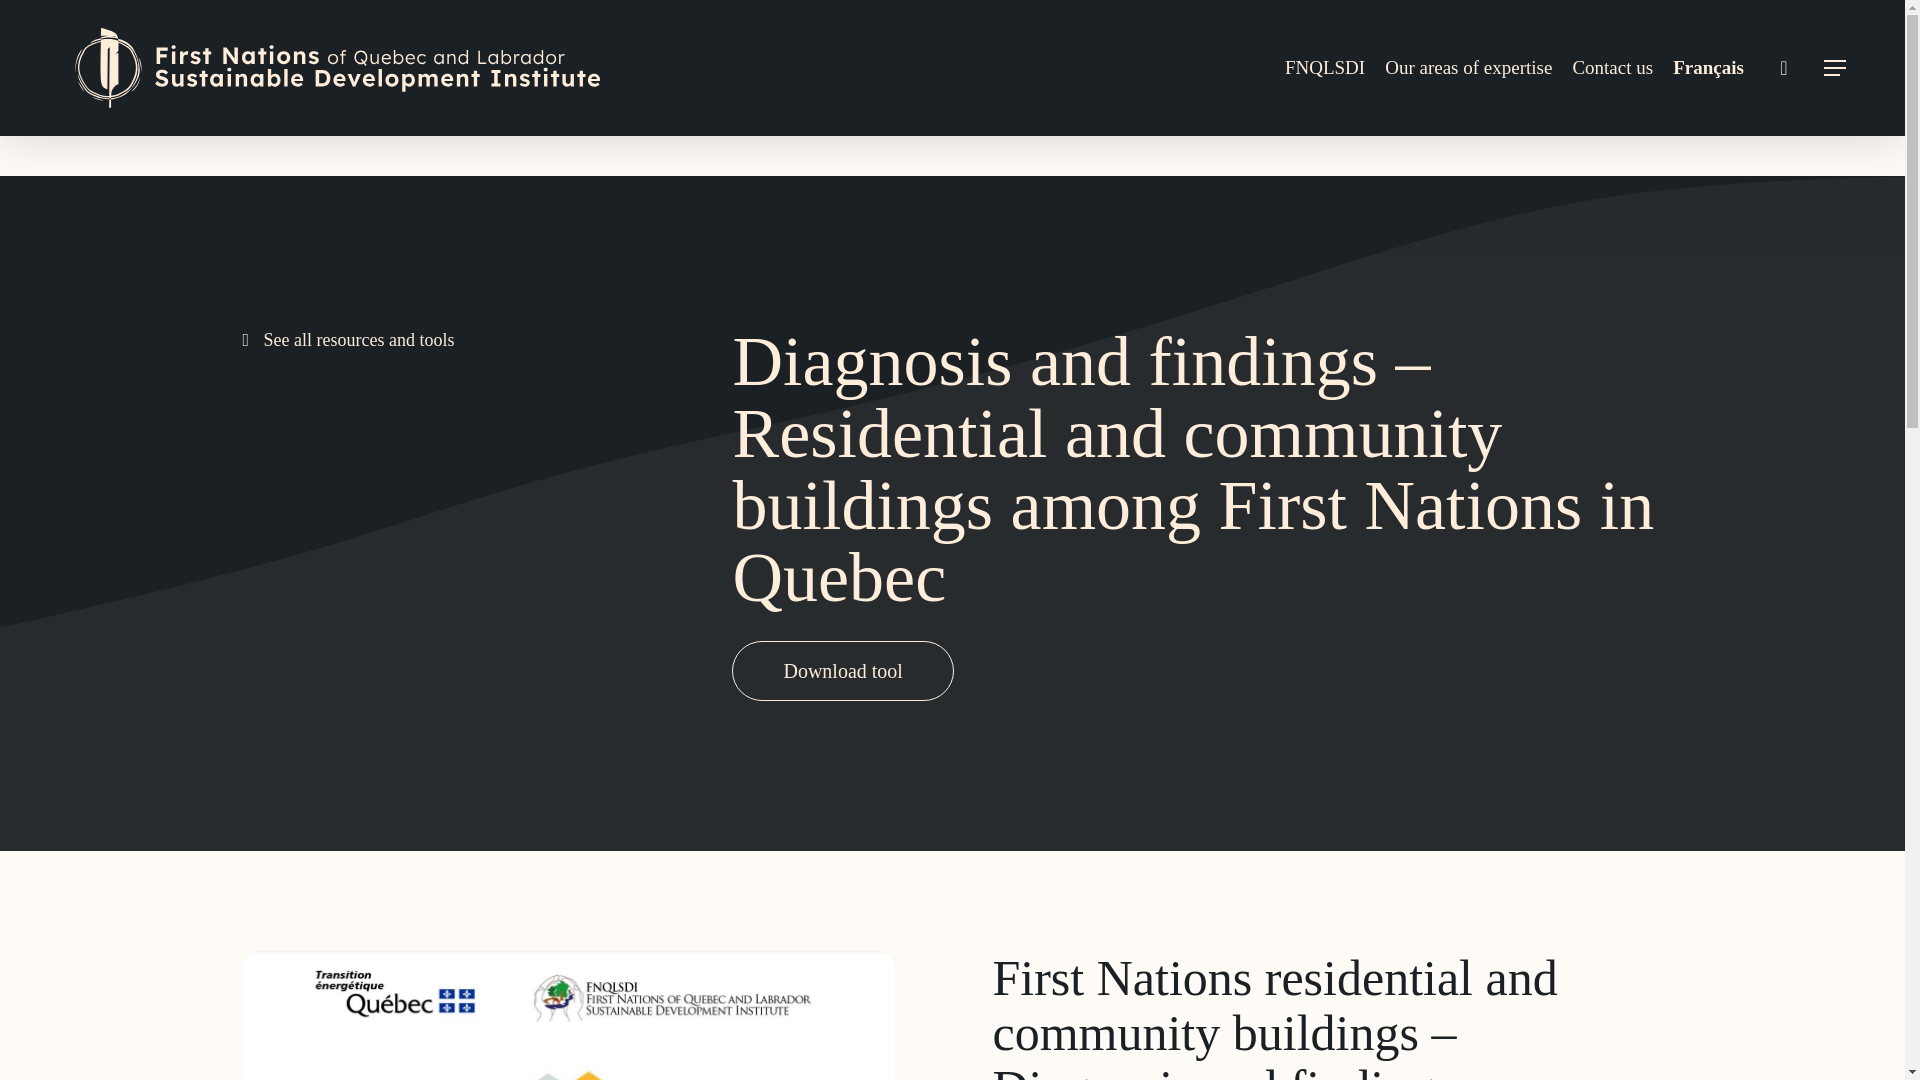  Describe the element at coordinates (1836, 68) in the screenshot. I see `Menu` at that location.